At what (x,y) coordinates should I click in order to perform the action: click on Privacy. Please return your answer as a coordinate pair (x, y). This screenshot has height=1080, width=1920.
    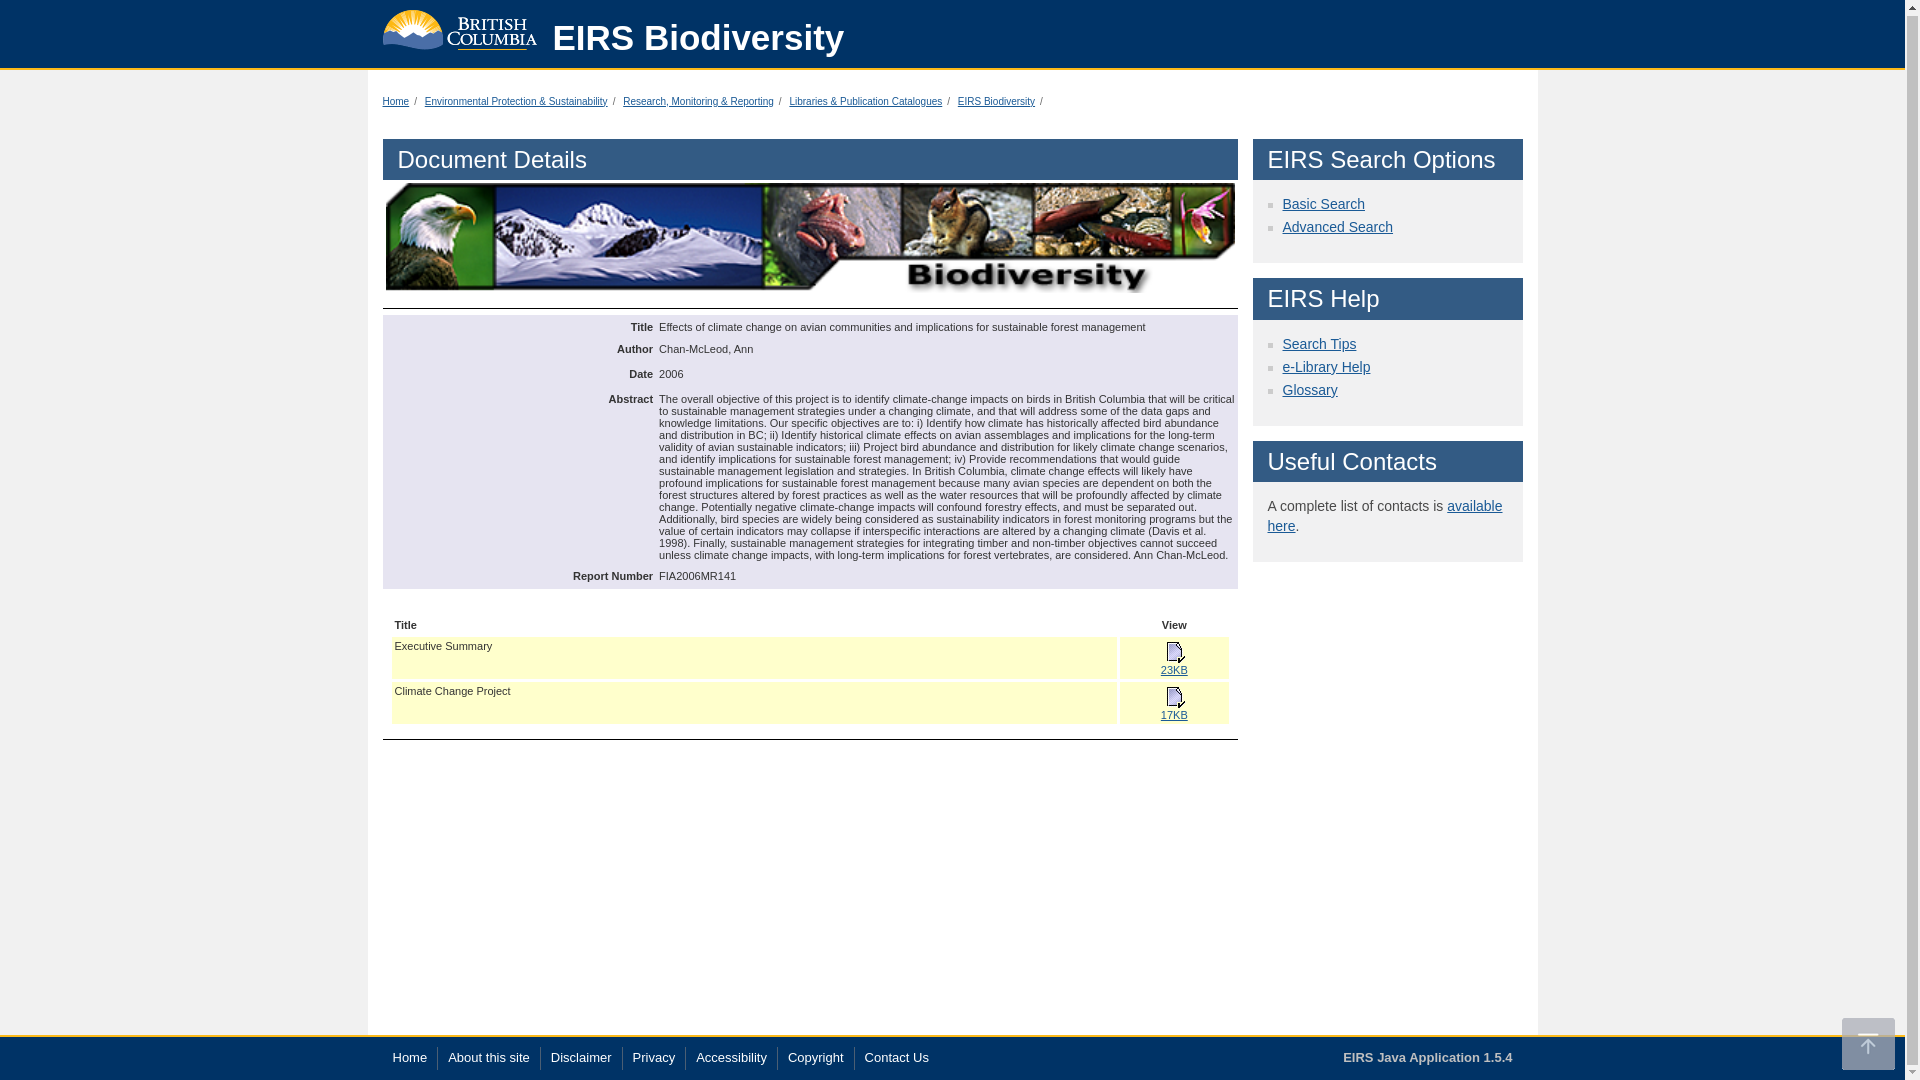
    Looking at the image, I should click on (654, 1058).